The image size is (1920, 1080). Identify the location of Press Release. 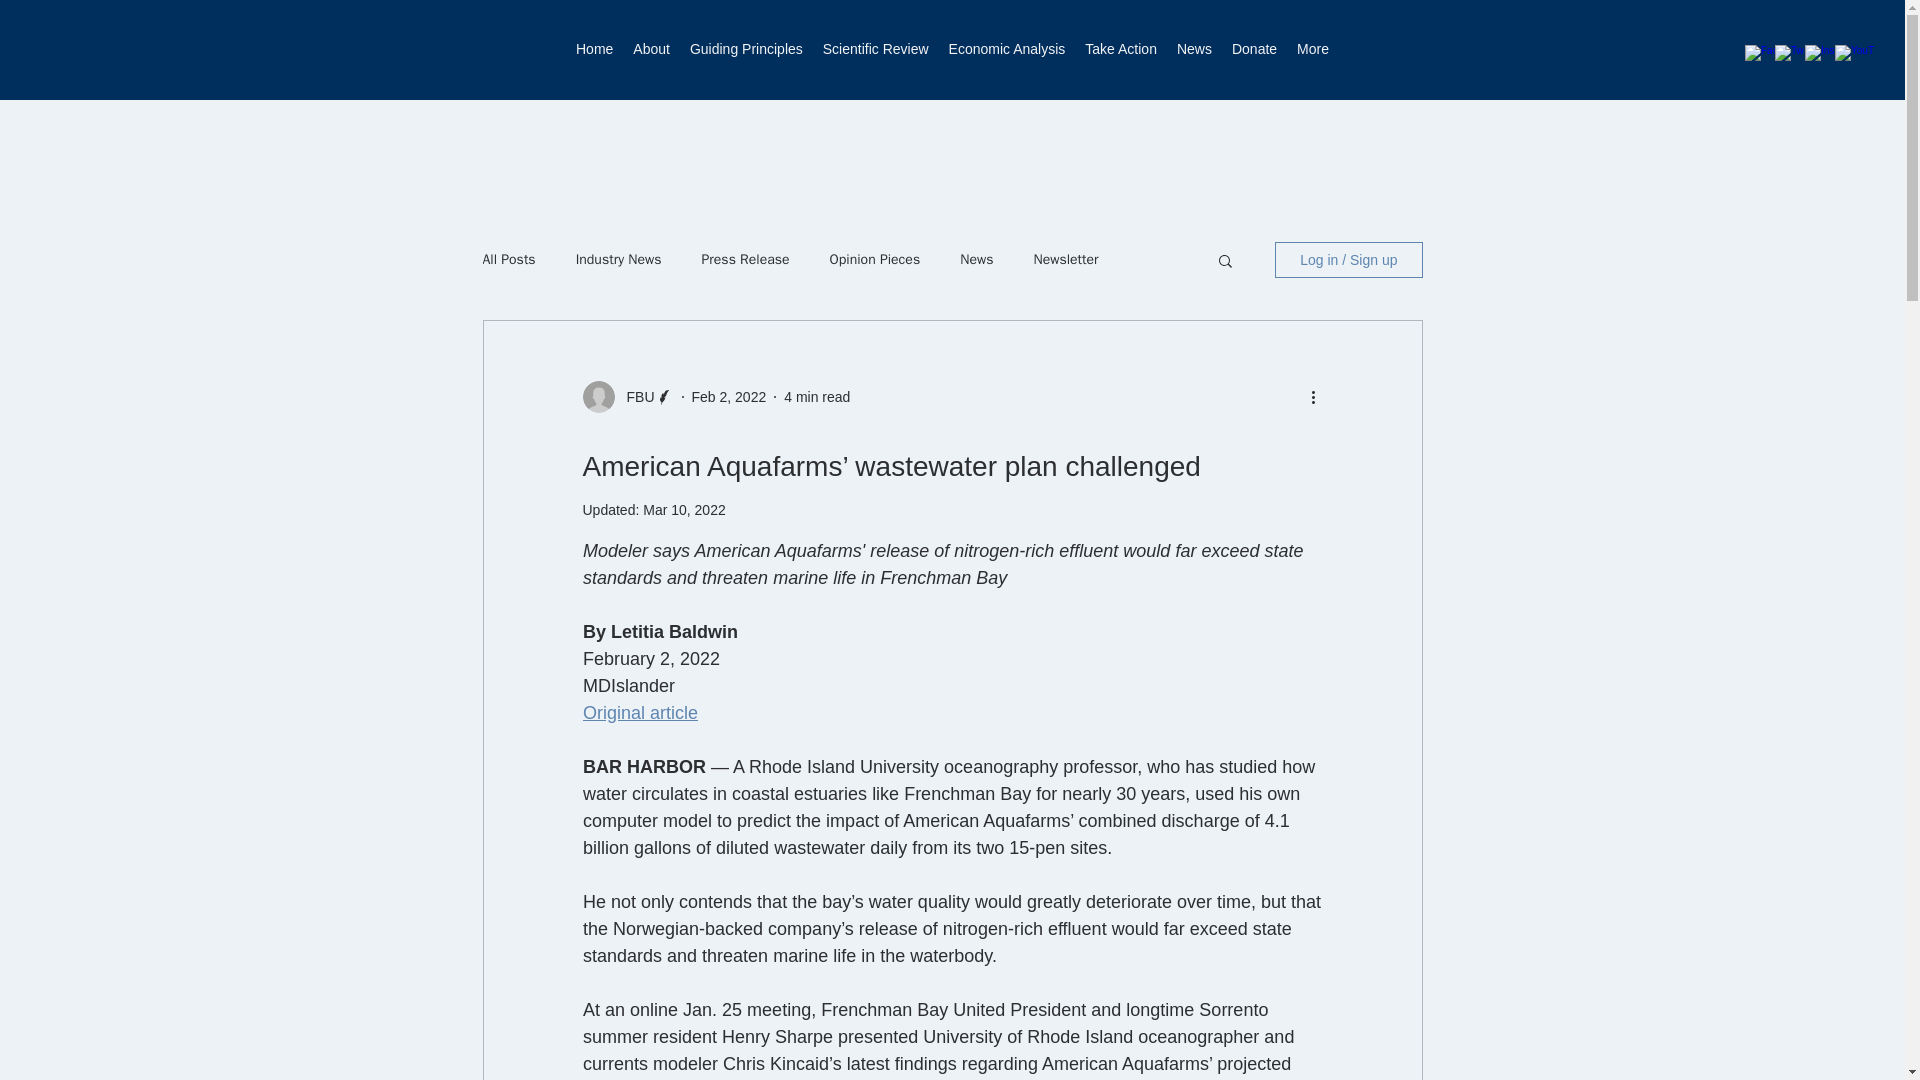
(746, 259).